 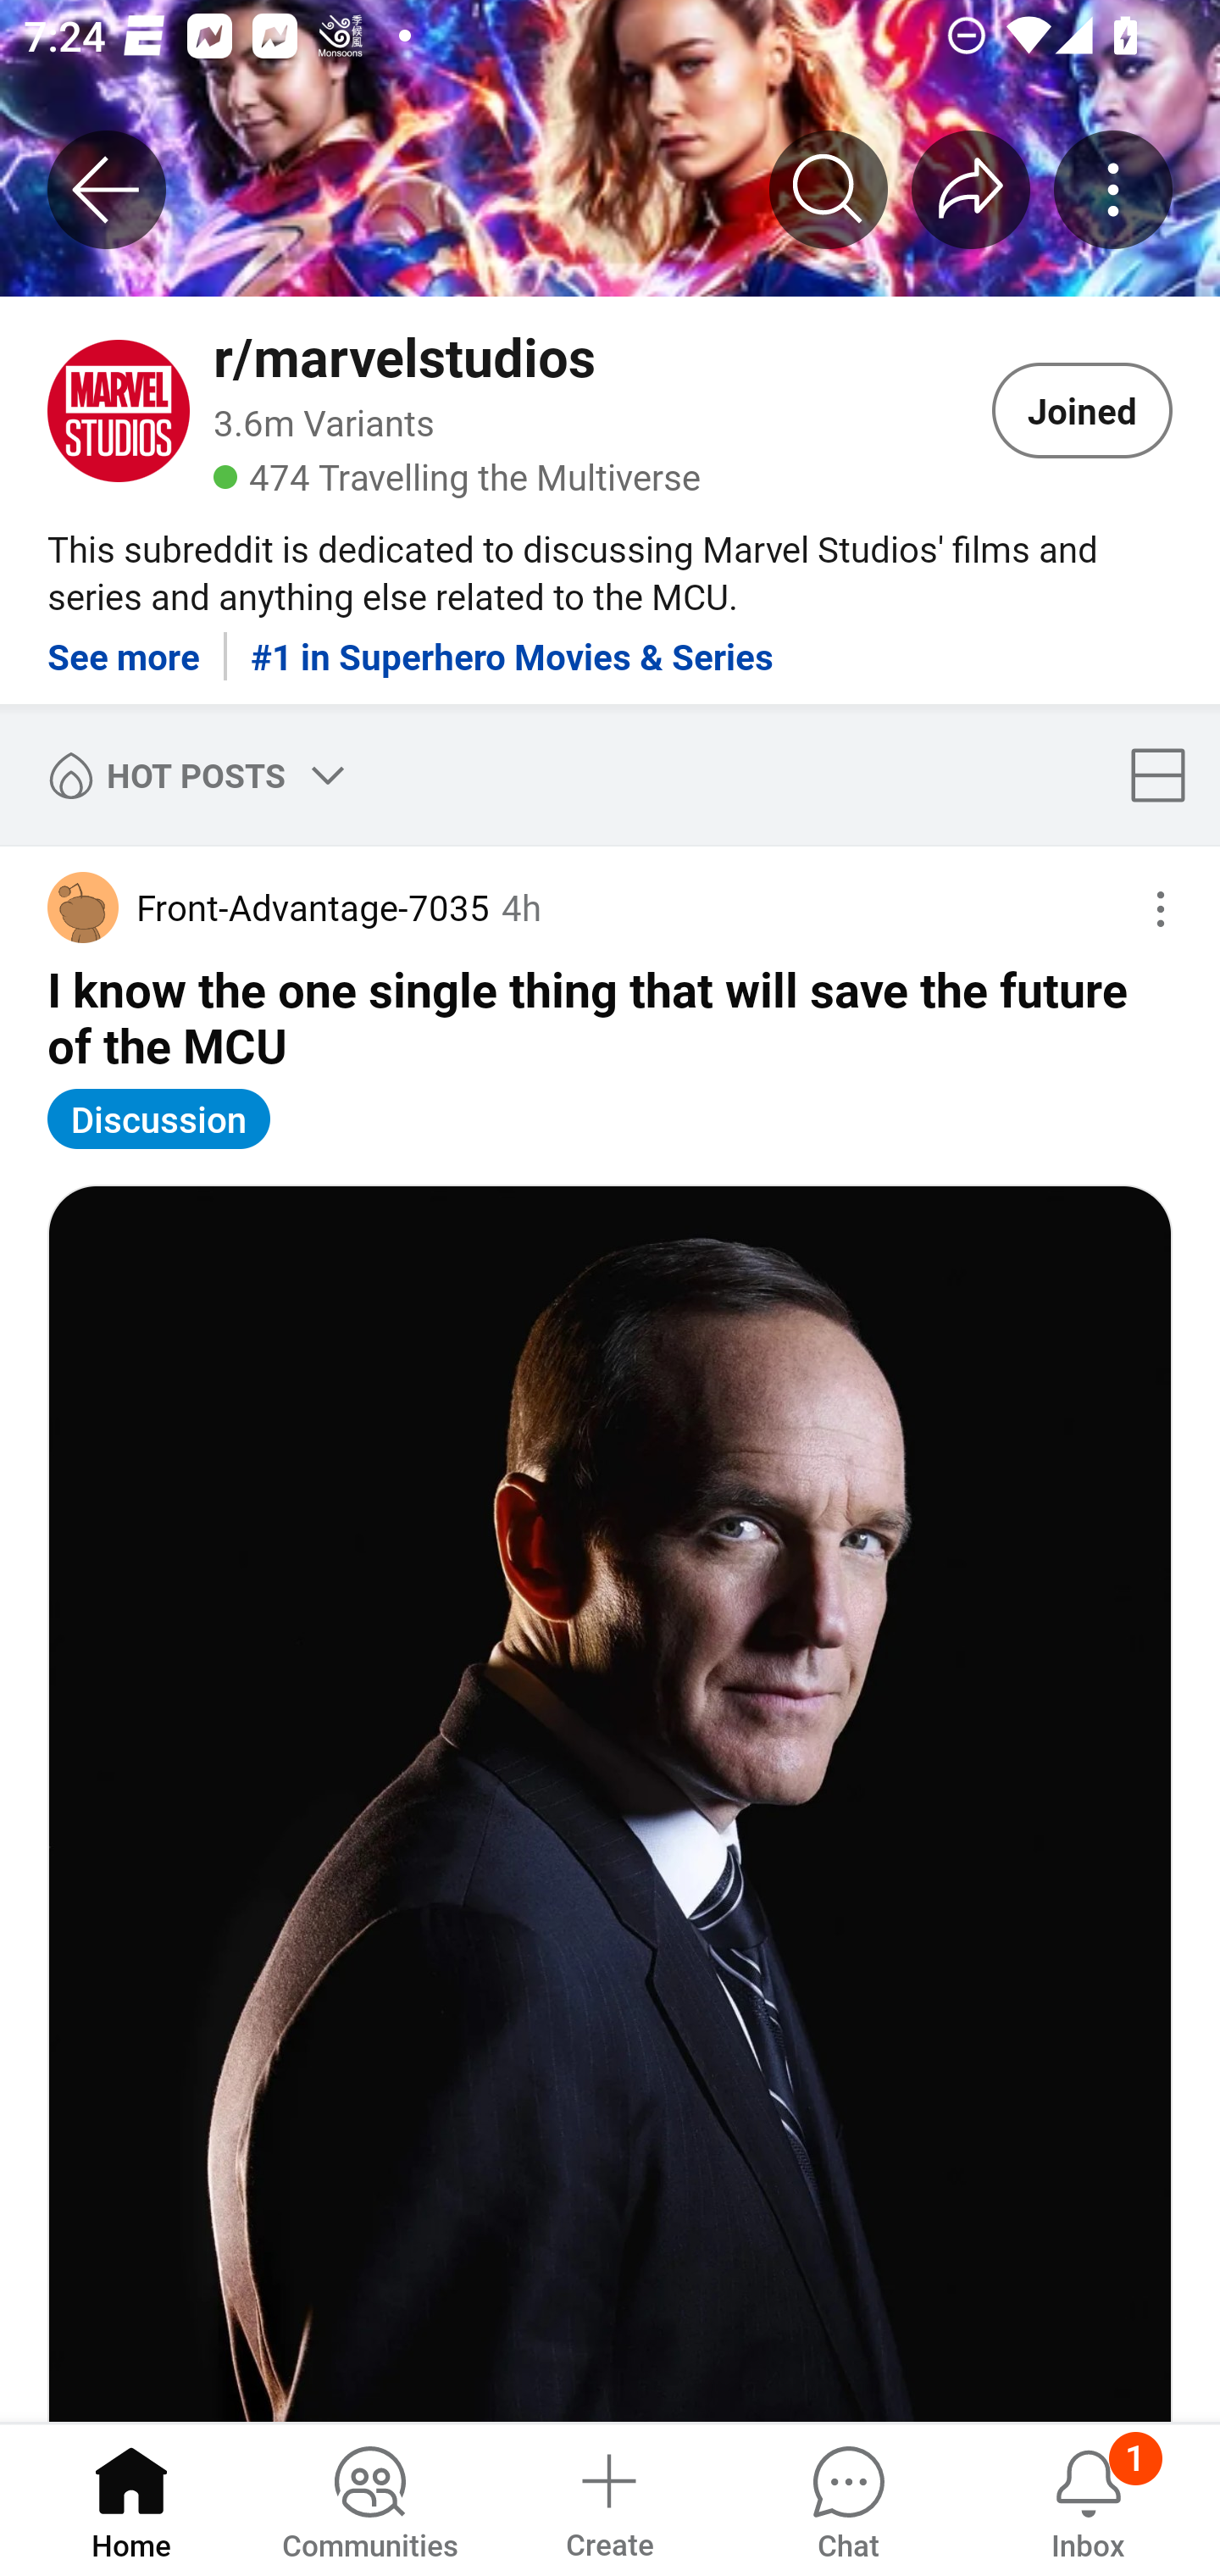 What do you see at coordinates (1088, 2498) in the screenshot?
I see `Inbox, has 1 notification 1 Inbox` at bounding box center [1088, 2498].